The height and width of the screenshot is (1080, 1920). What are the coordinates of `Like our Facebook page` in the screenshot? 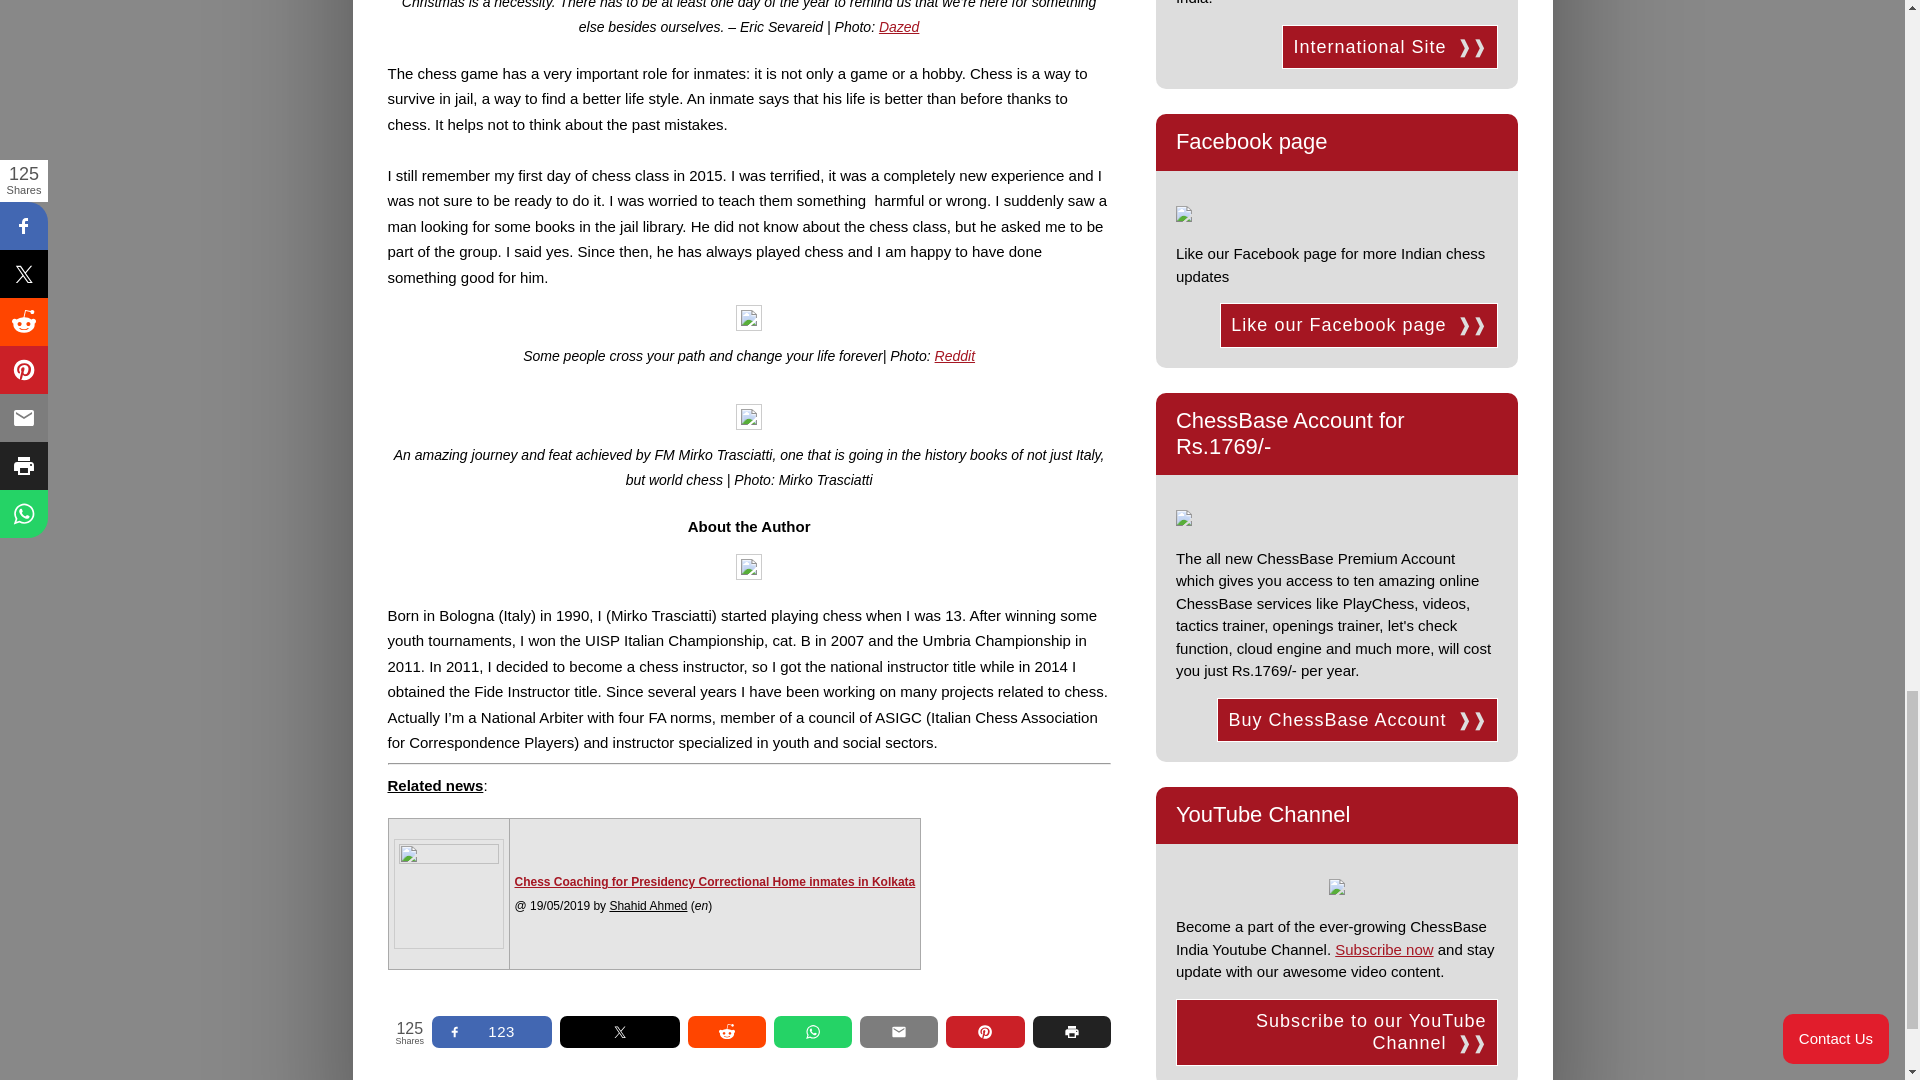 It's located at (1358, 325).